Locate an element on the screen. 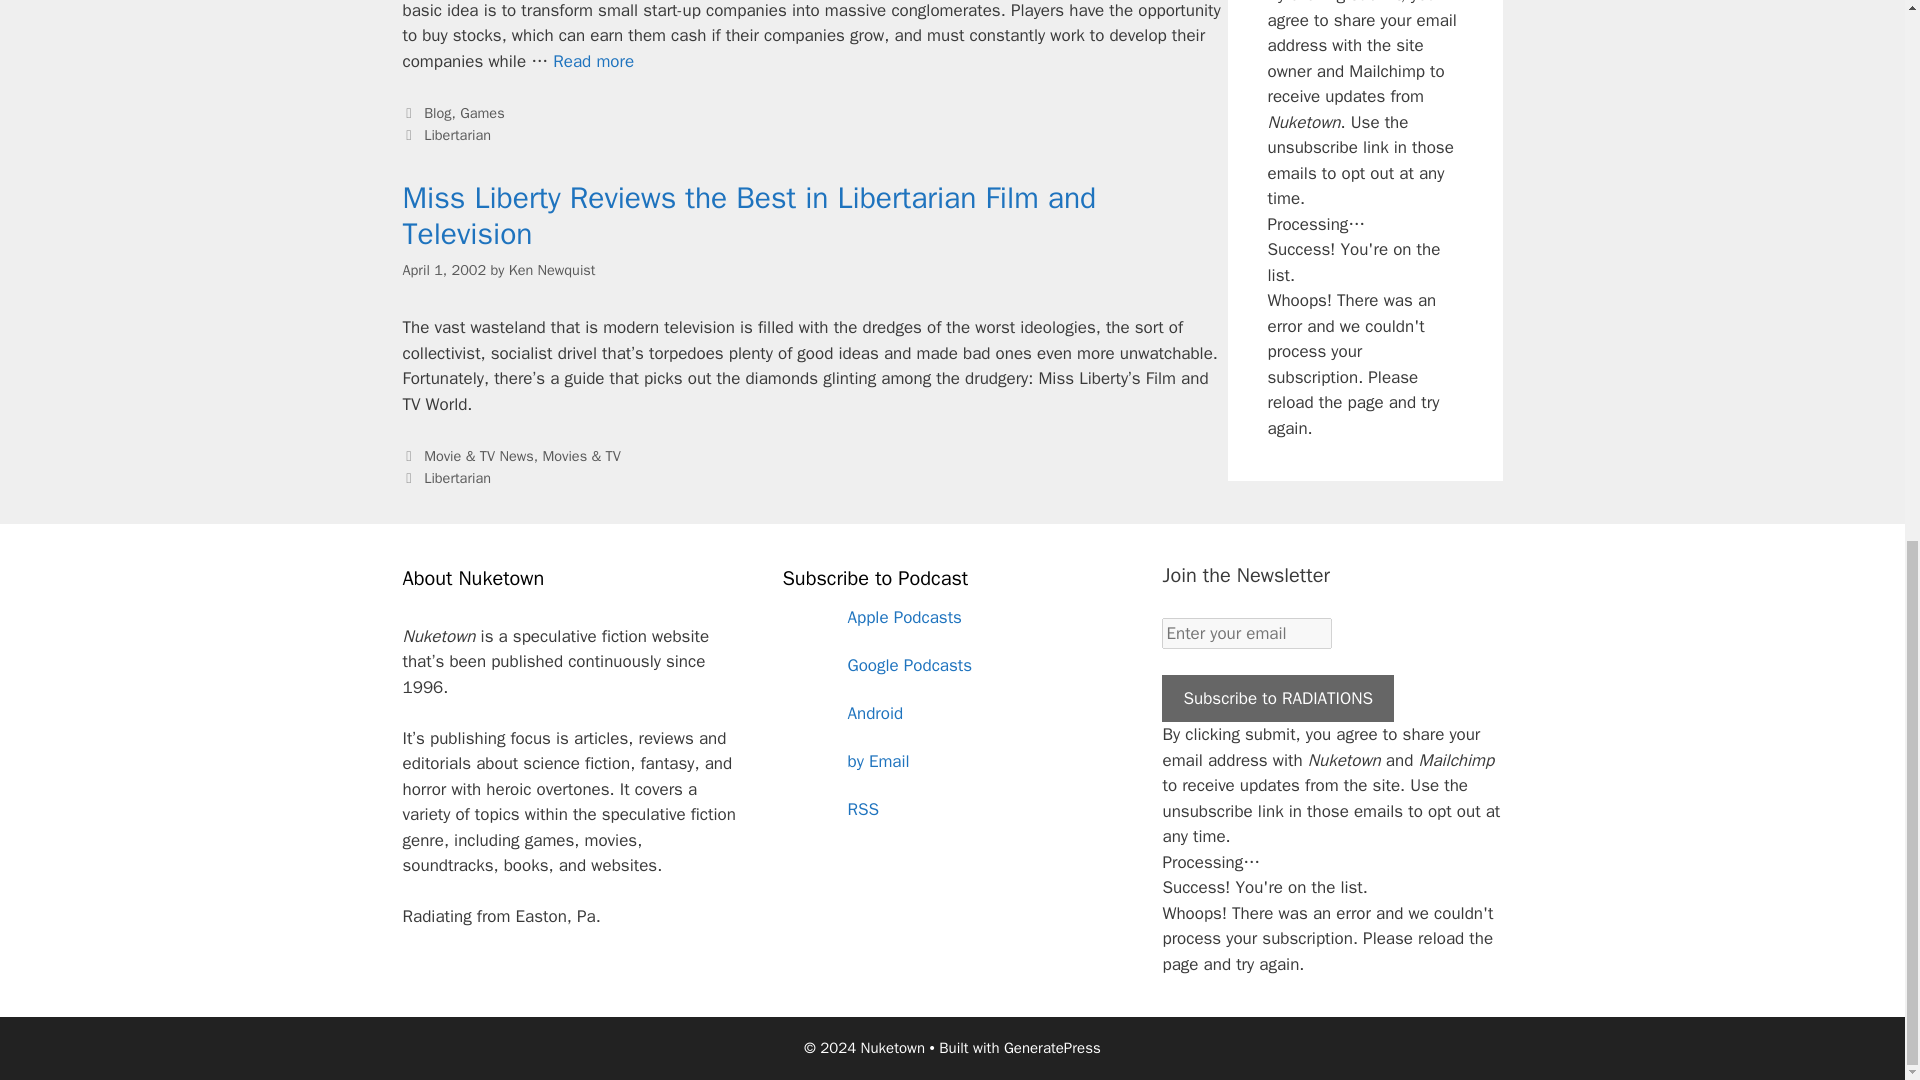 Image resolution: width=1920 pixels, height=1080 pixels. Enter your email is located at coordinates (1246, 634).